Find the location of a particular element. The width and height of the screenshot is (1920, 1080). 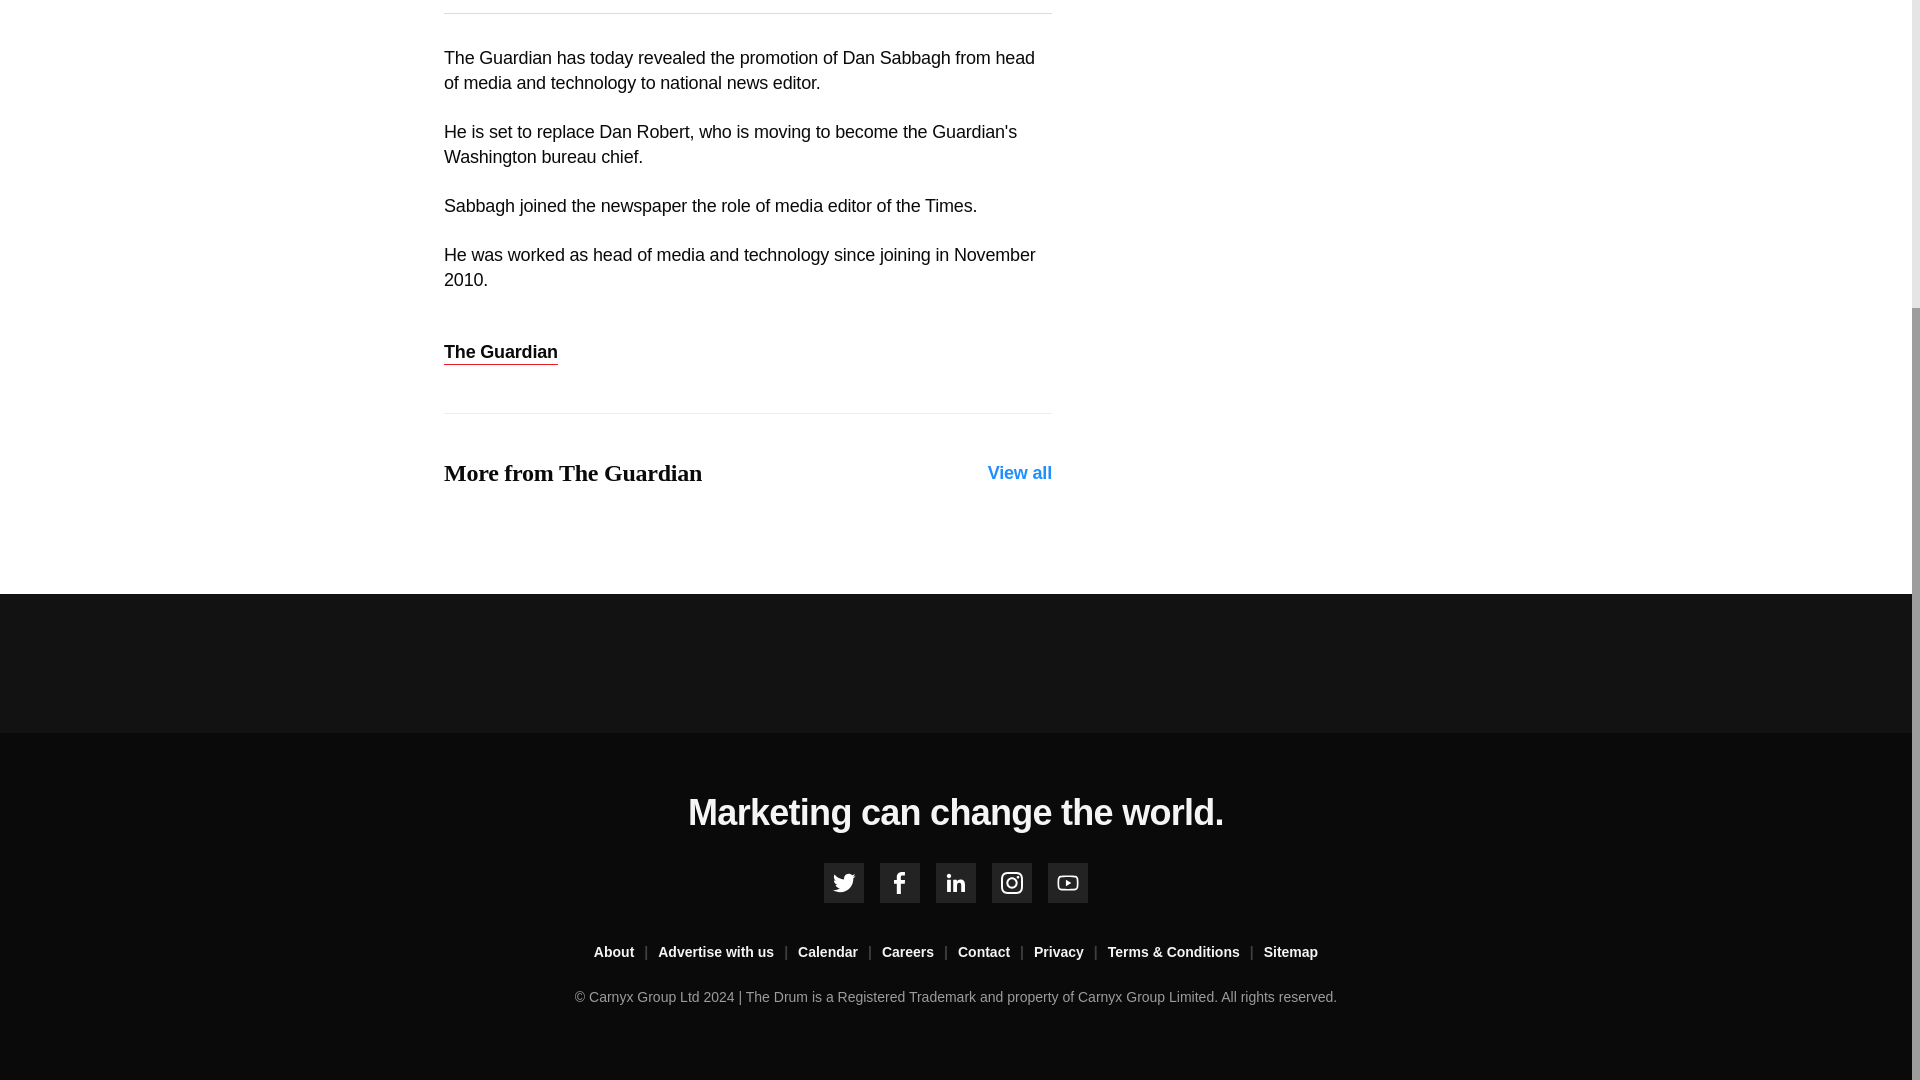

Advertise with us is located at coordinates (728, 952).